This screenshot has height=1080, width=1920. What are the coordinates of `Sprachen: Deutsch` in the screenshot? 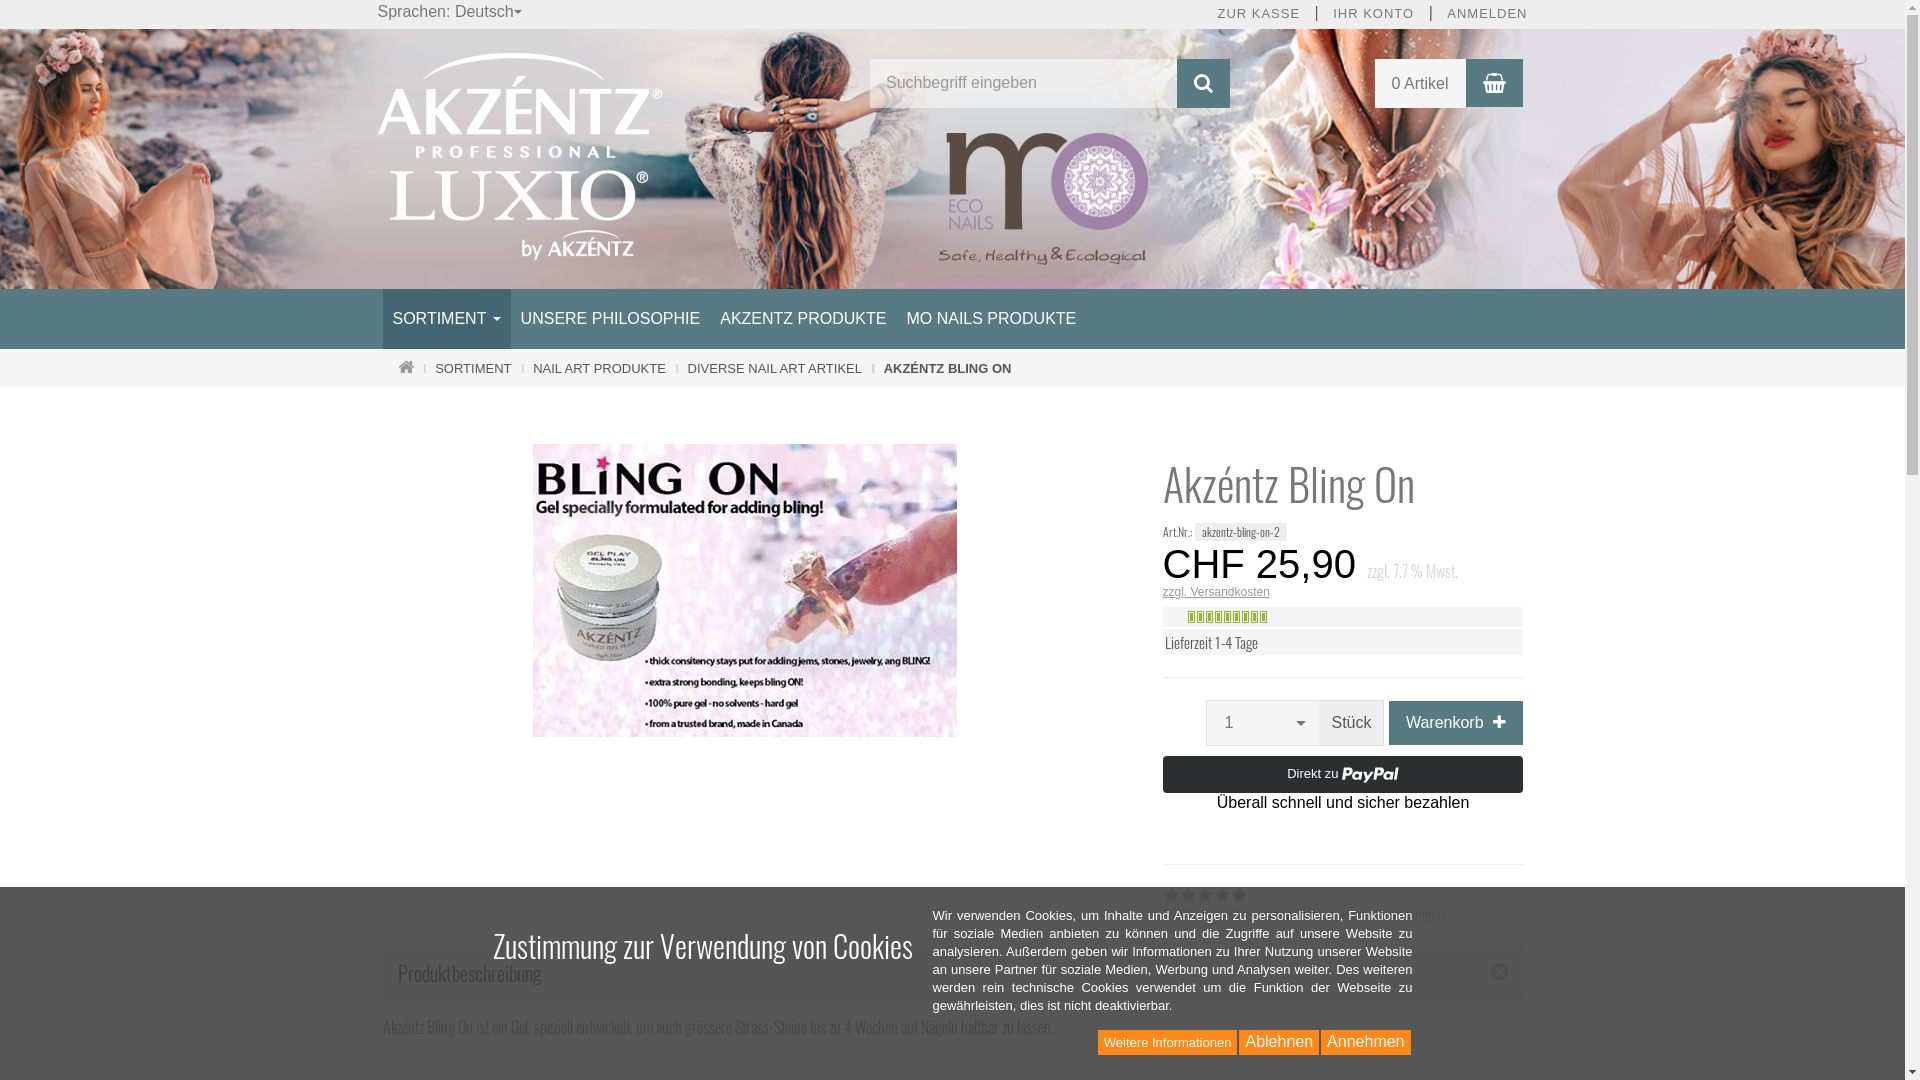 It's located at (451, 12).